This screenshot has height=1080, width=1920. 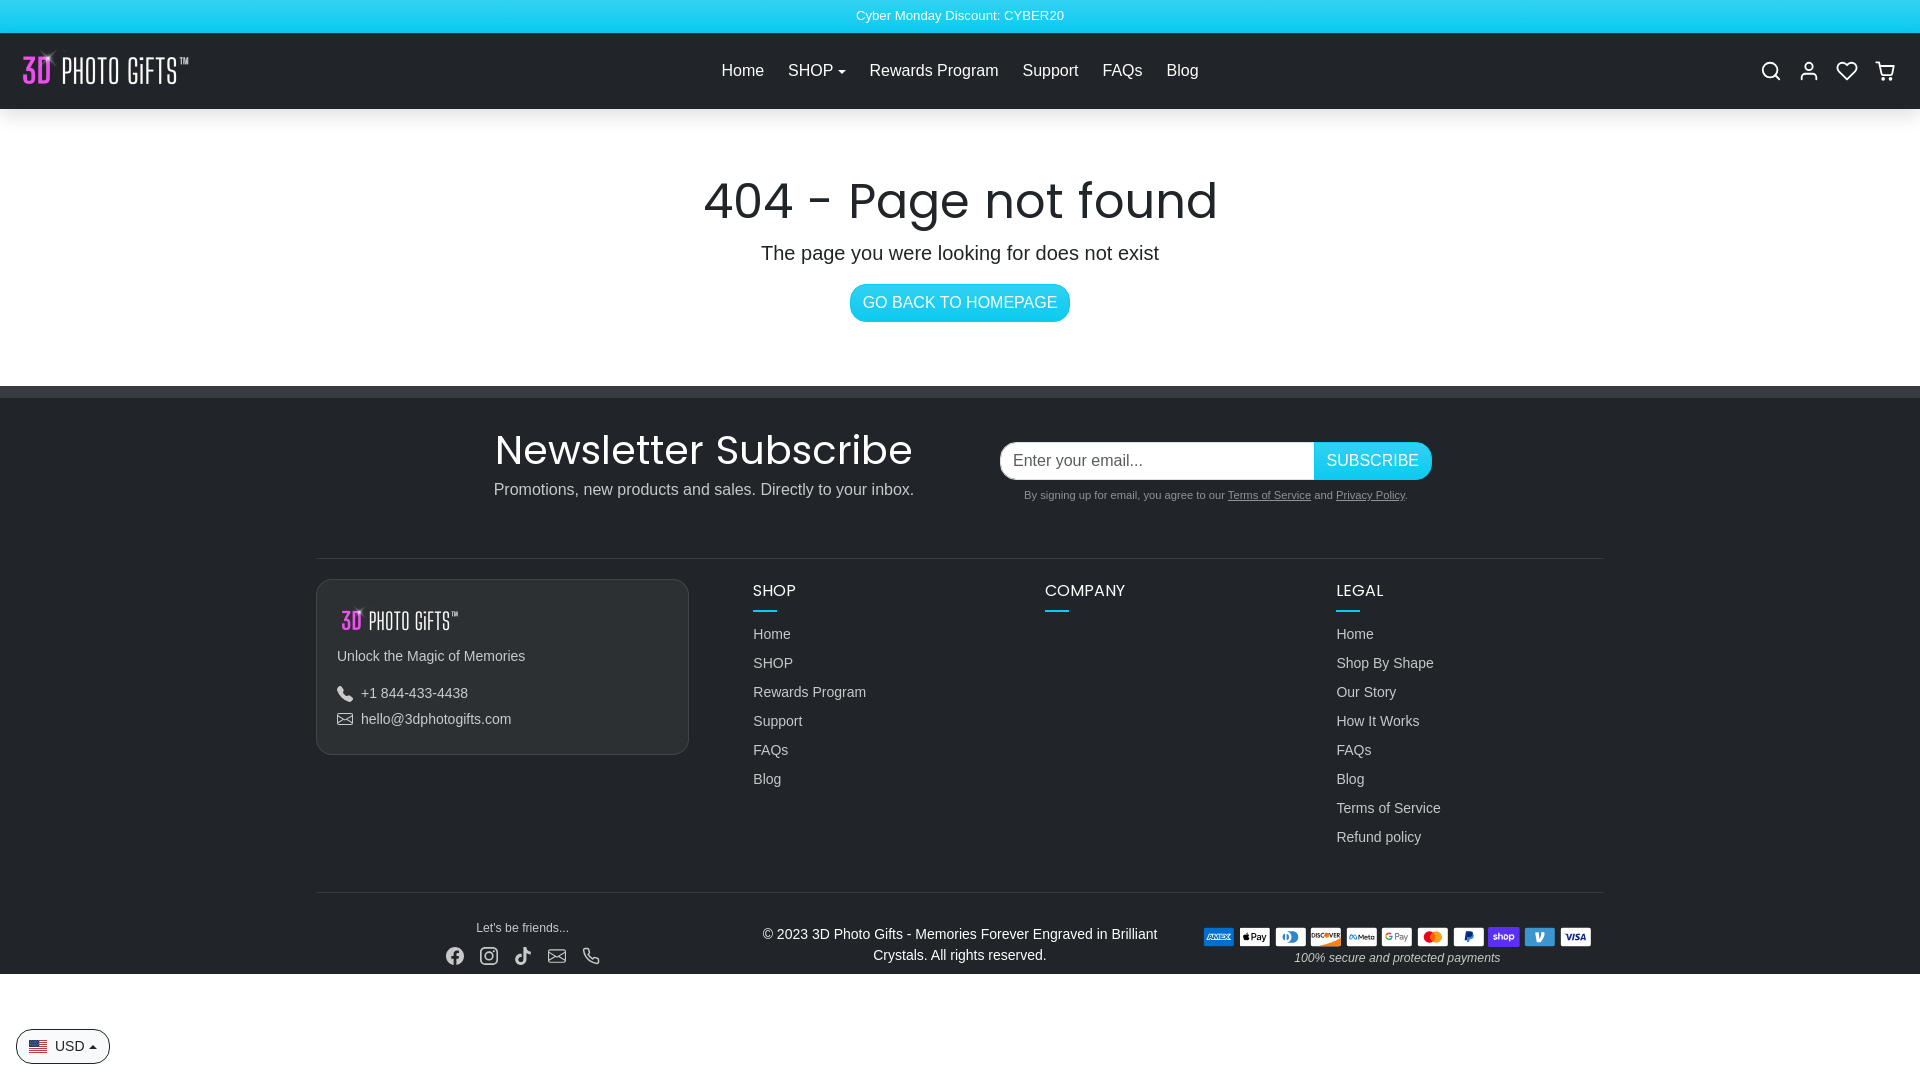 I want to click on FAQs, so click(x=1470, y=750).